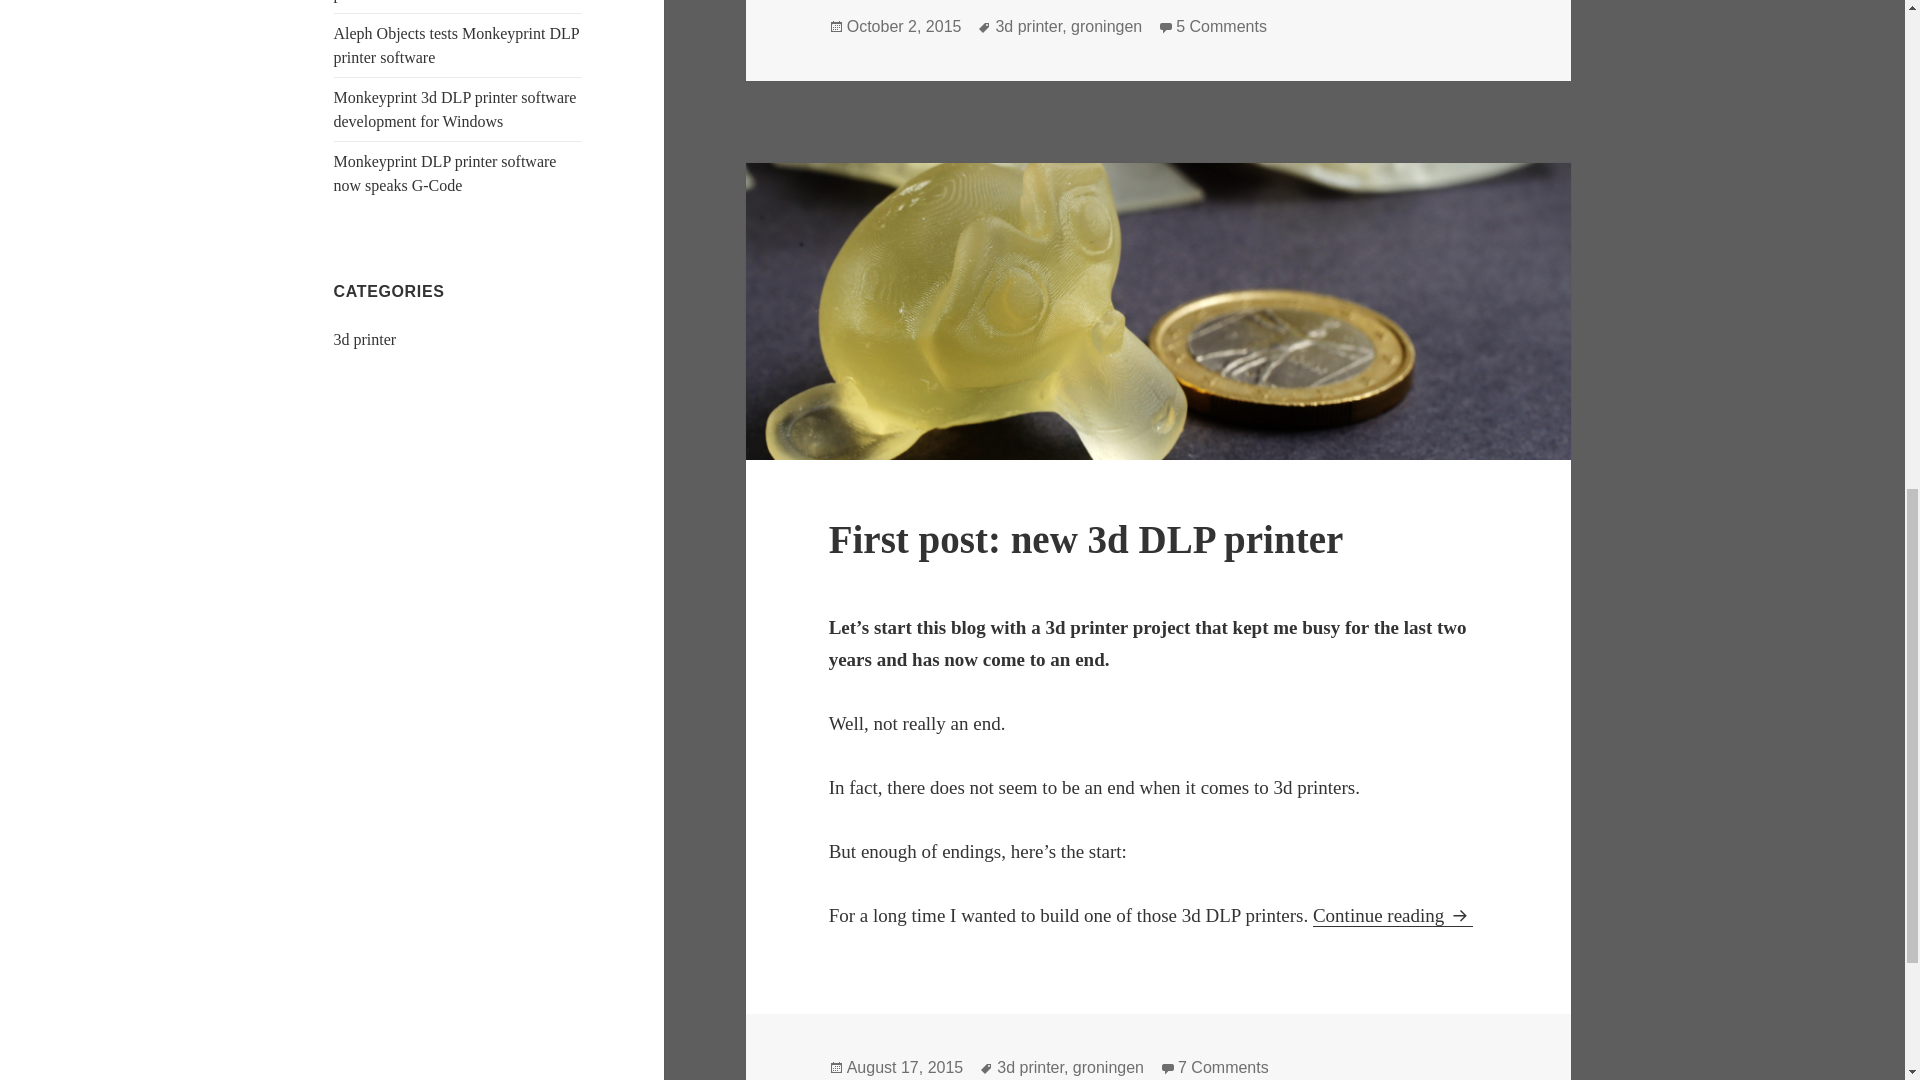 The height and width of the screenshot is (1080, 1920). What do you see at coordinates (1392, 916) in the screenshot?
I see `Monkeyprint DLP printer software now speaks G-Code` at bounding box center [1392, 916].